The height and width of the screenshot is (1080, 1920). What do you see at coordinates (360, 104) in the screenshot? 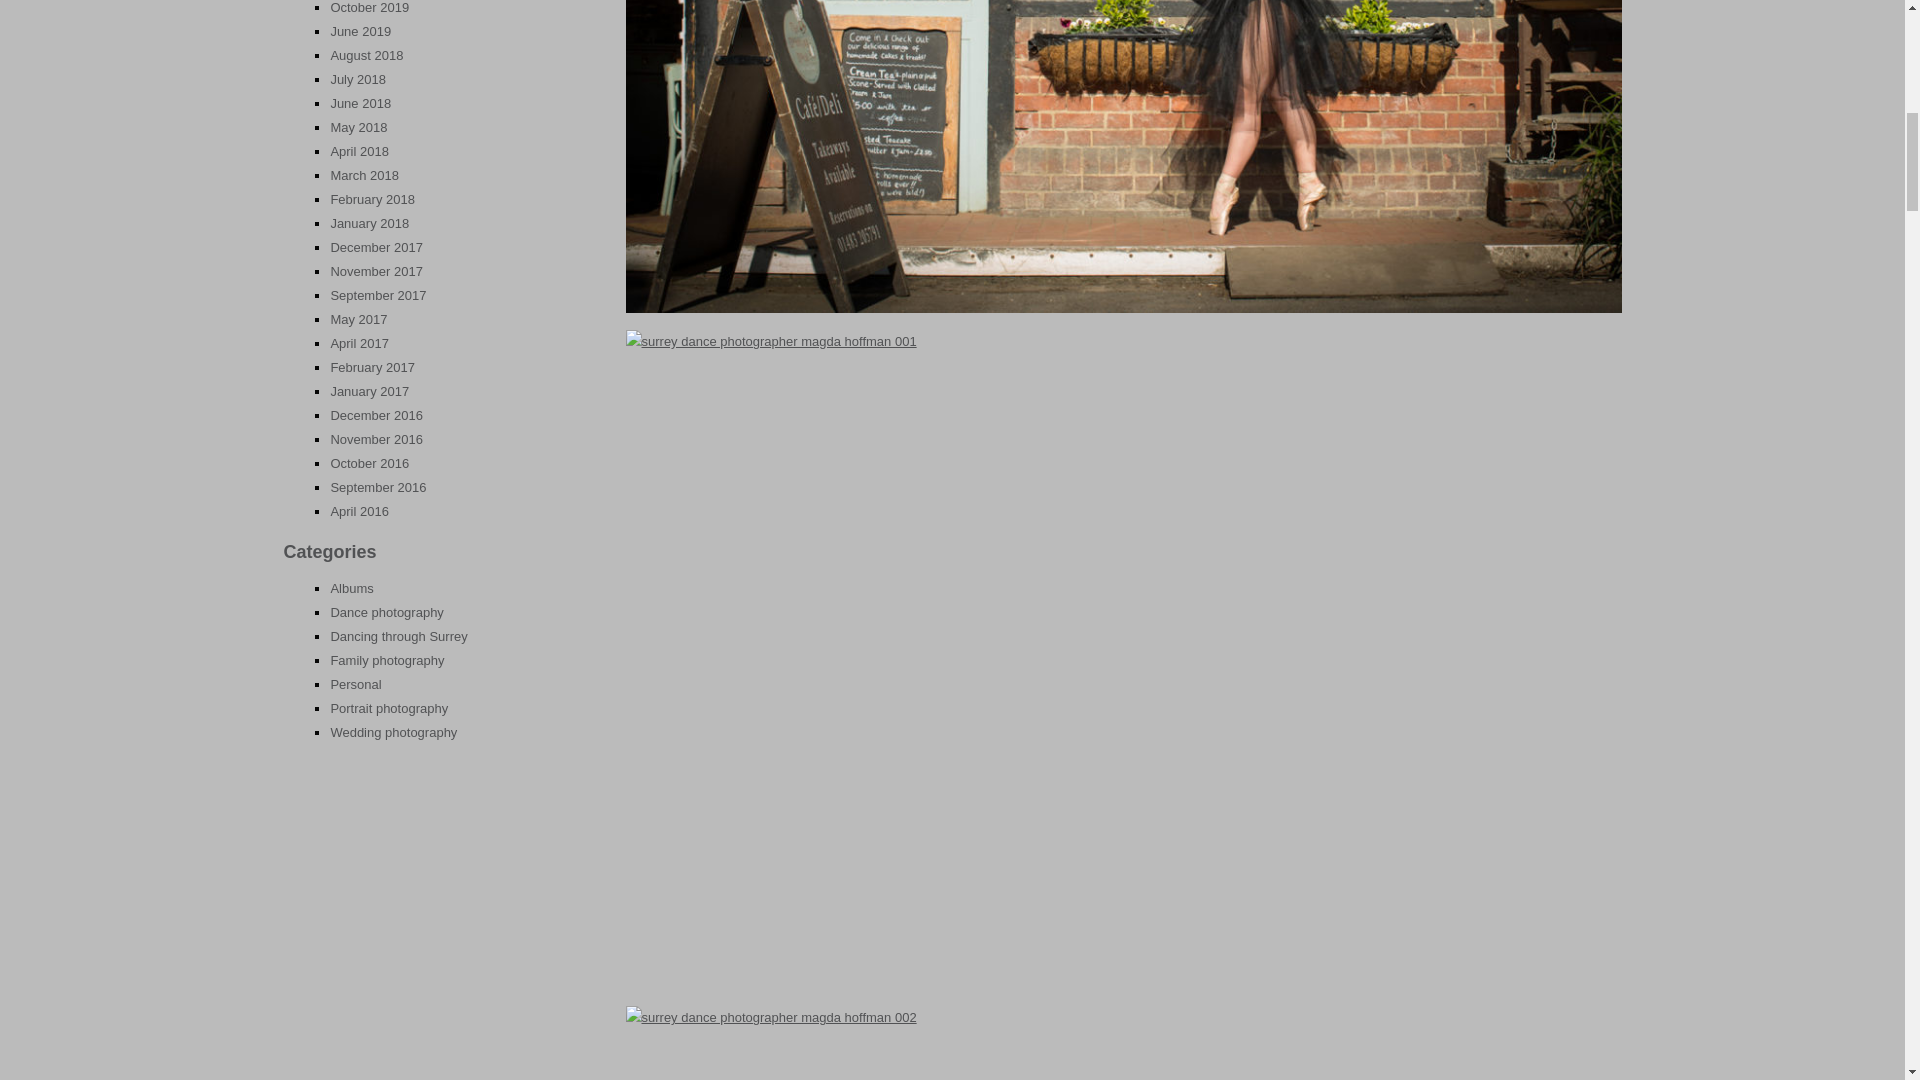
I see `June 2018` at bounding box center [360, 104].